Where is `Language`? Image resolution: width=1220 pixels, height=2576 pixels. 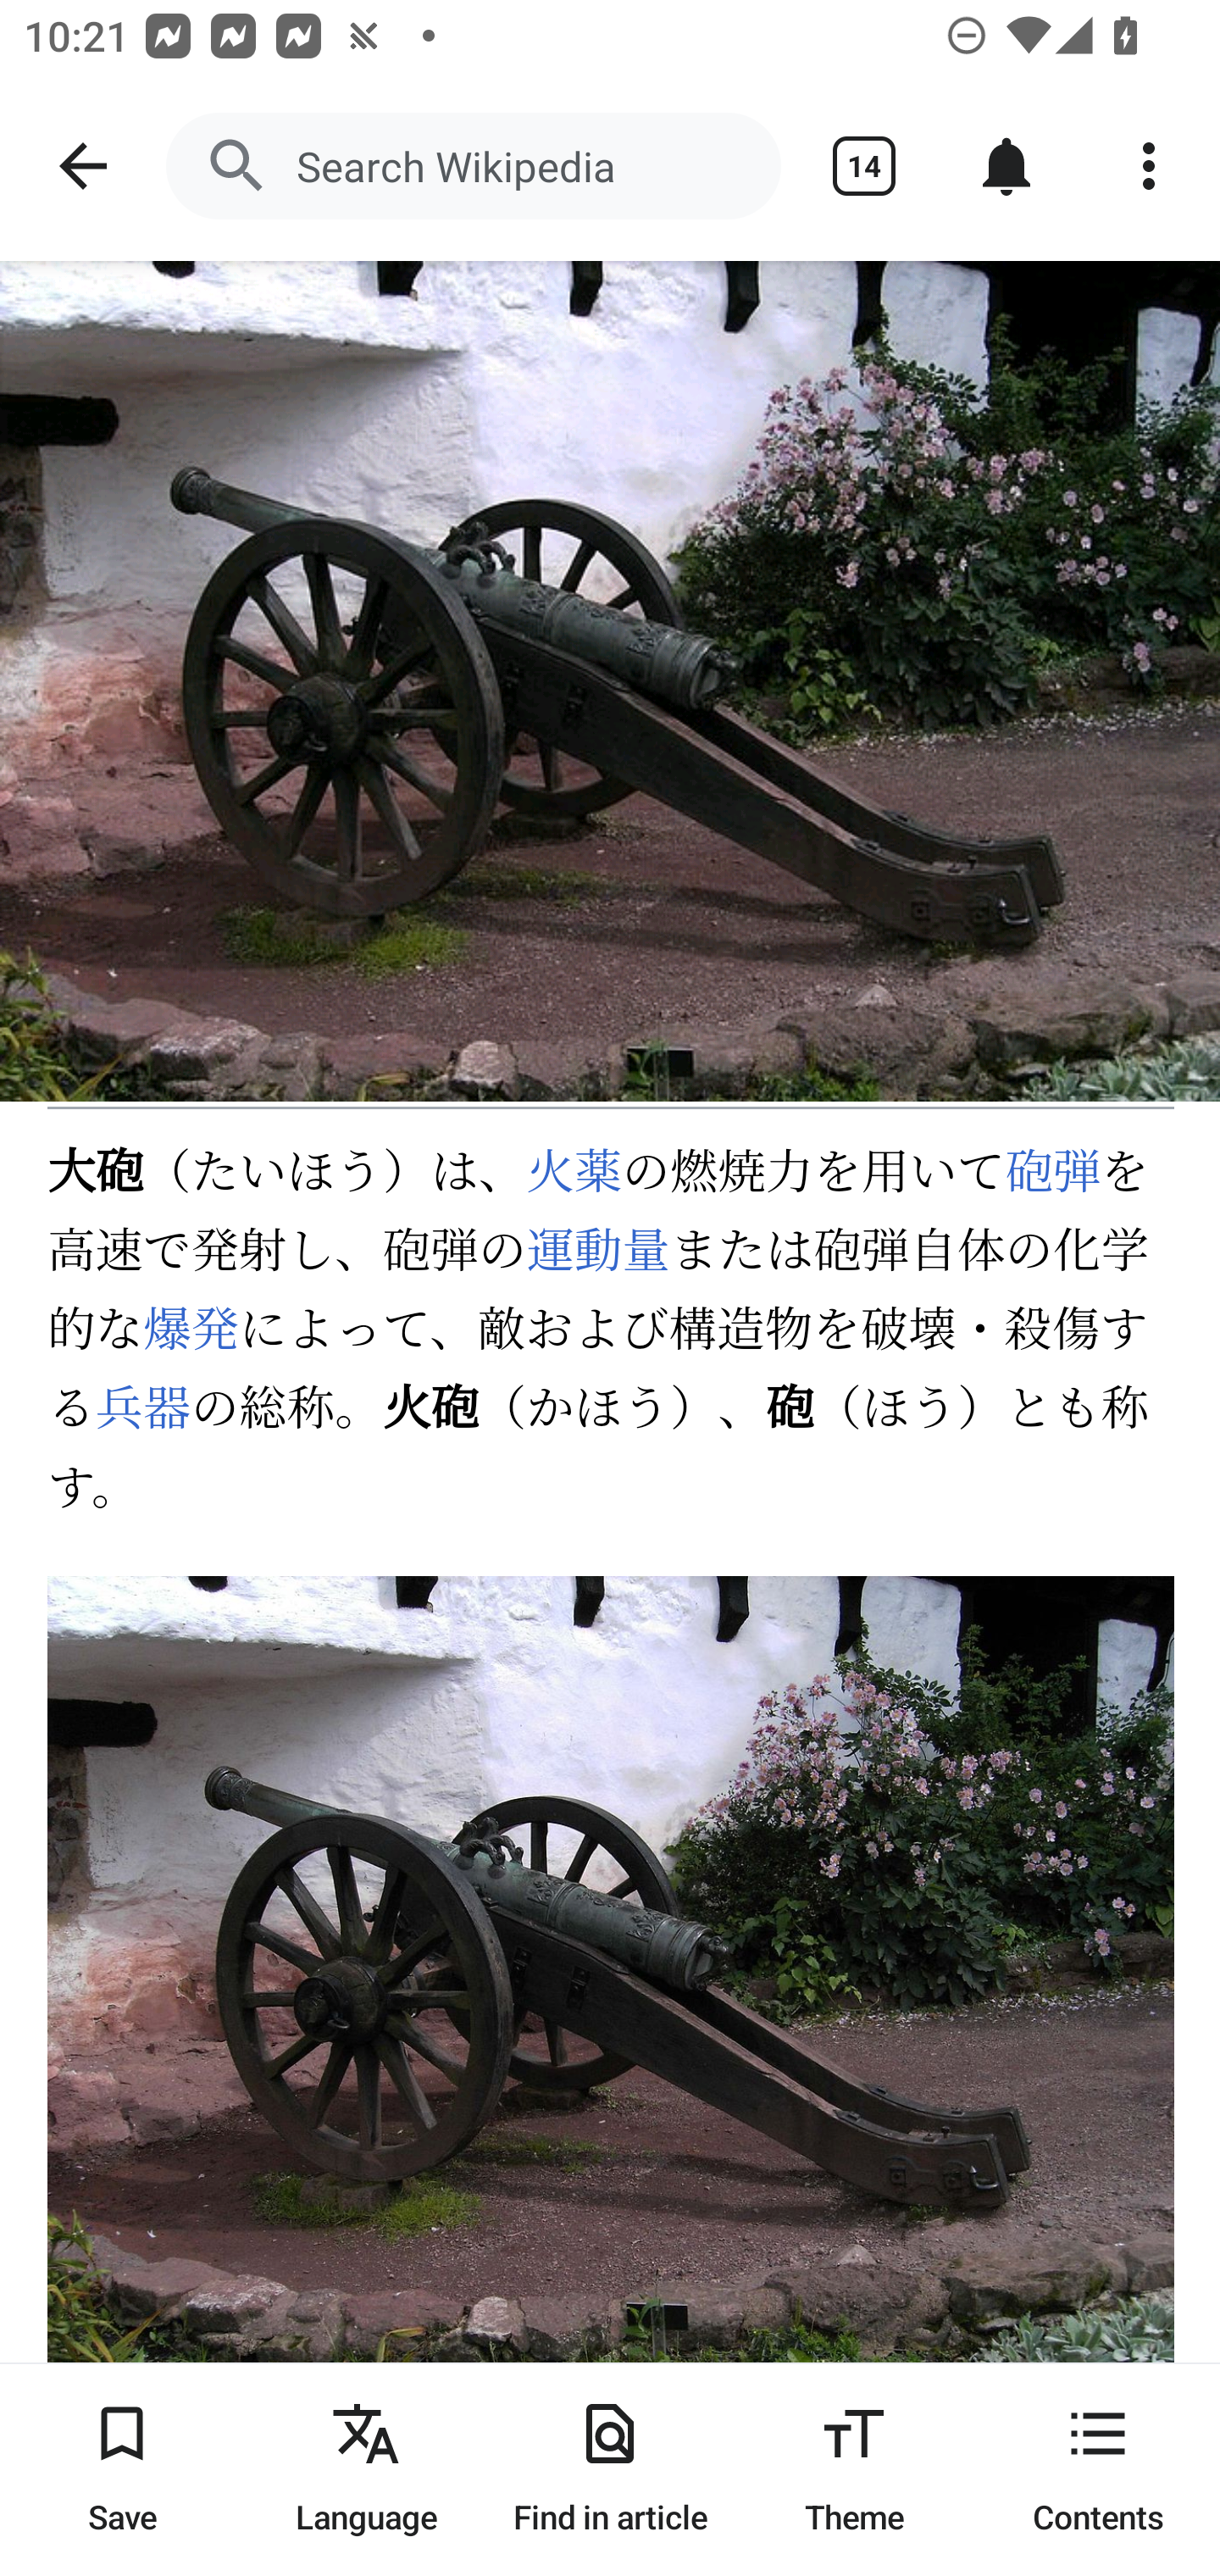 Language is located at coordinates (366, 2469).